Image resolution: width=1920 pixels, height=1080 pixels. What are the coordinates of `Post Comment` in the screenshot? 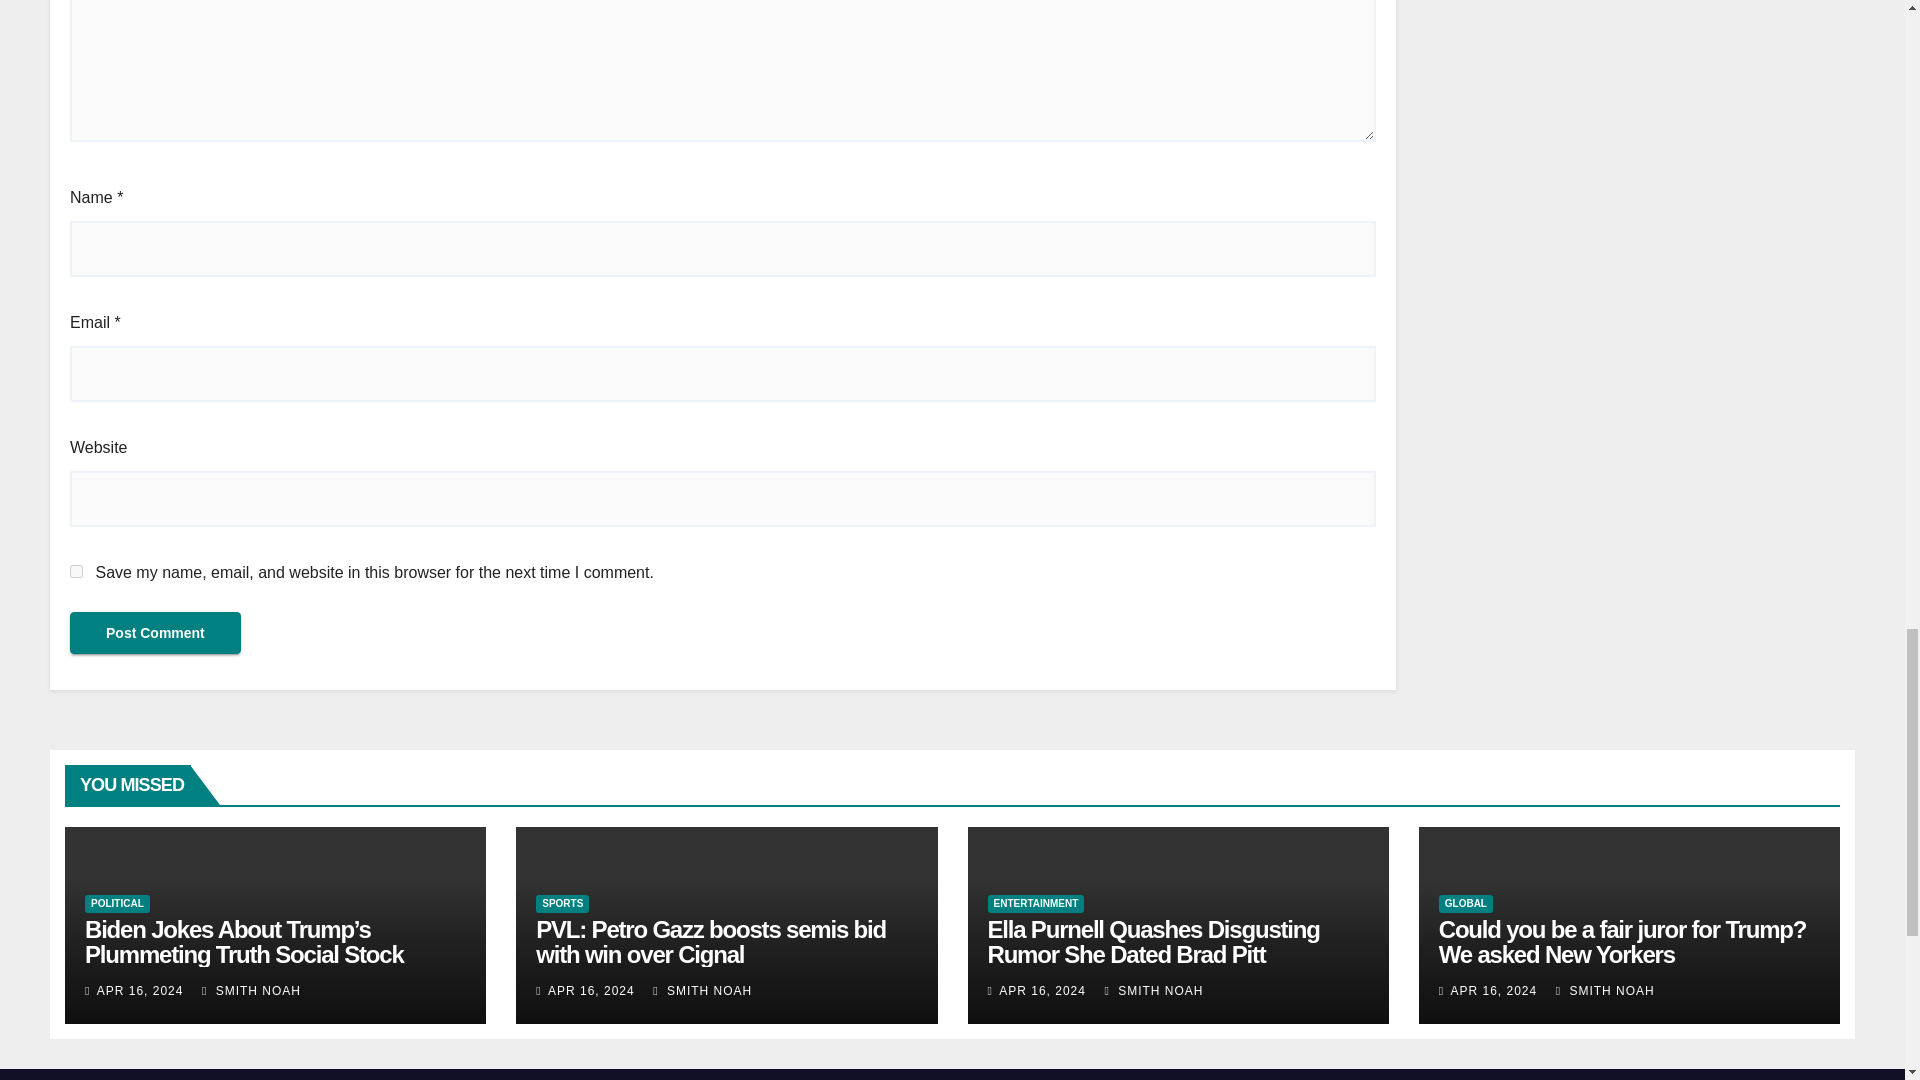 It's located at (155, 633).